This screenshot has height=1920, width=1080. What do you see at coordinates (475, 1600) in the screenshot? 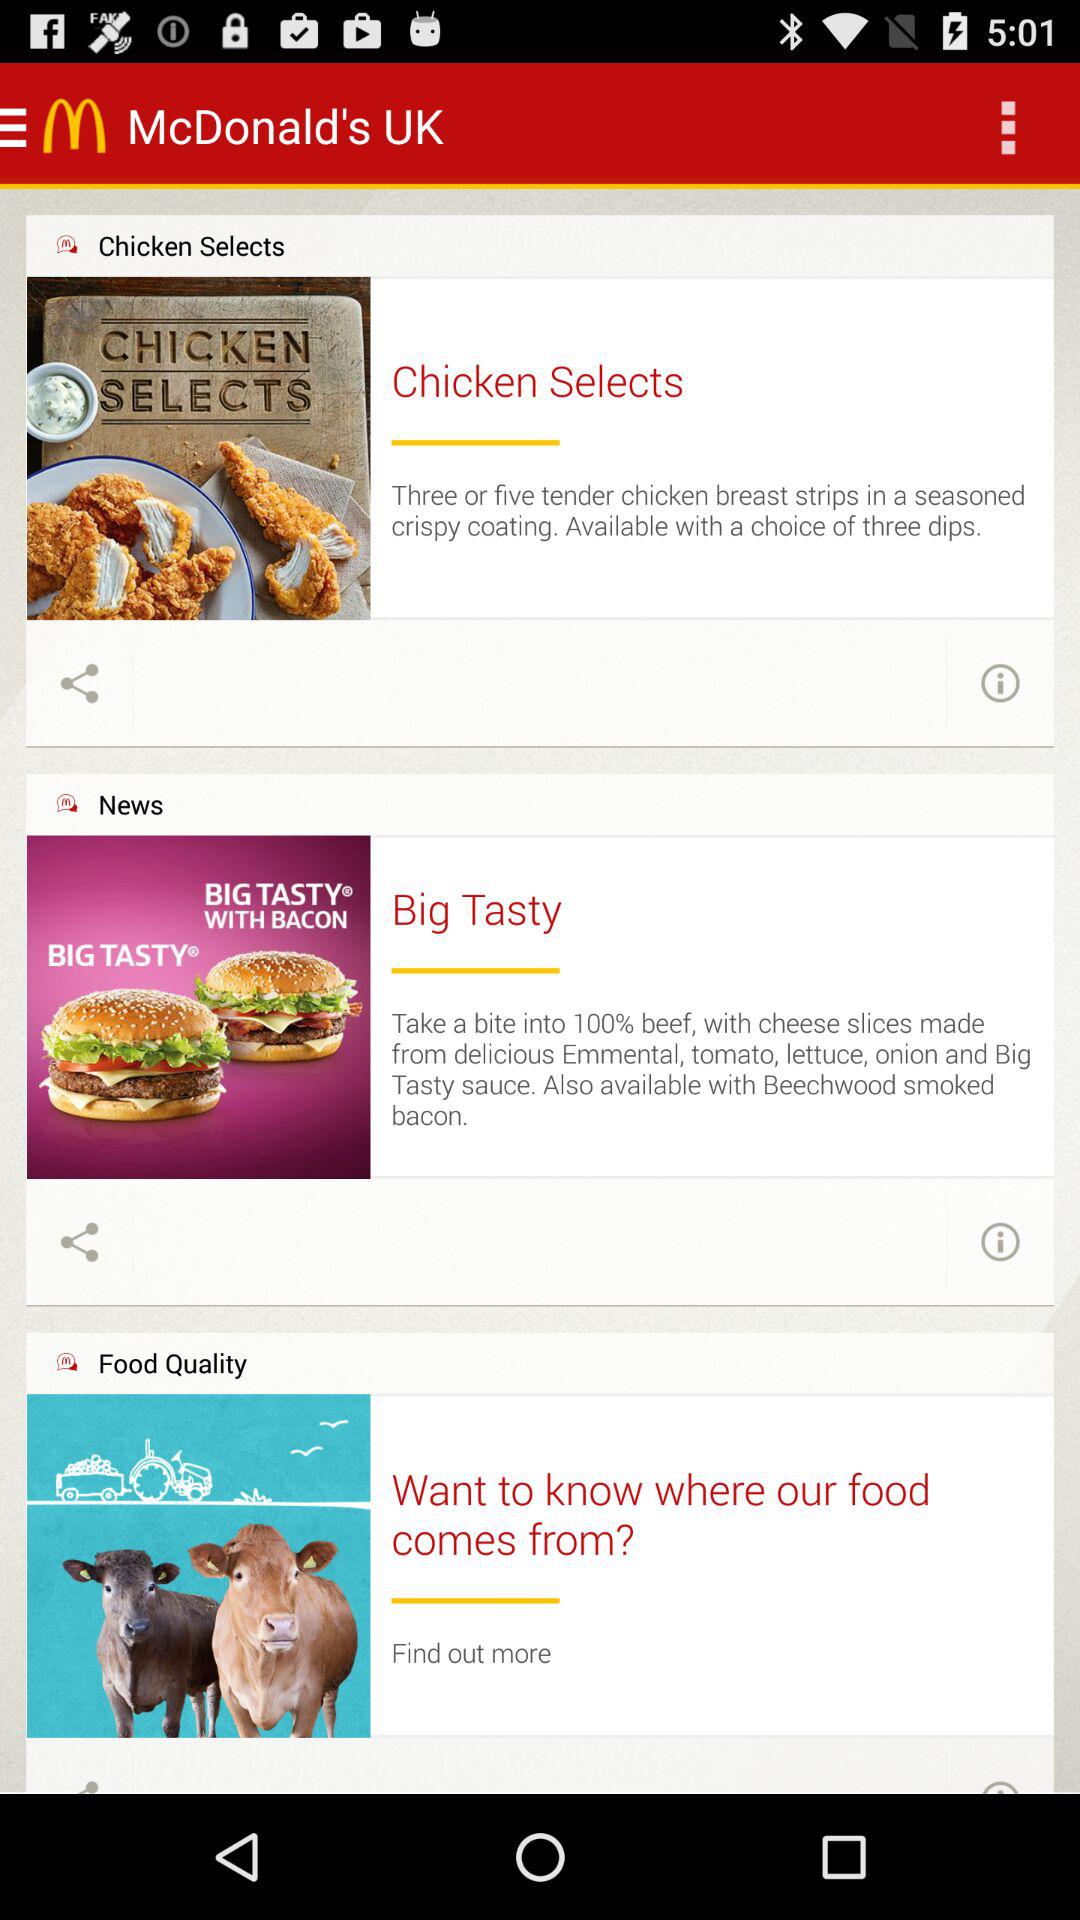
I see `choose item below want to know` at bounding box center [475, 1600].